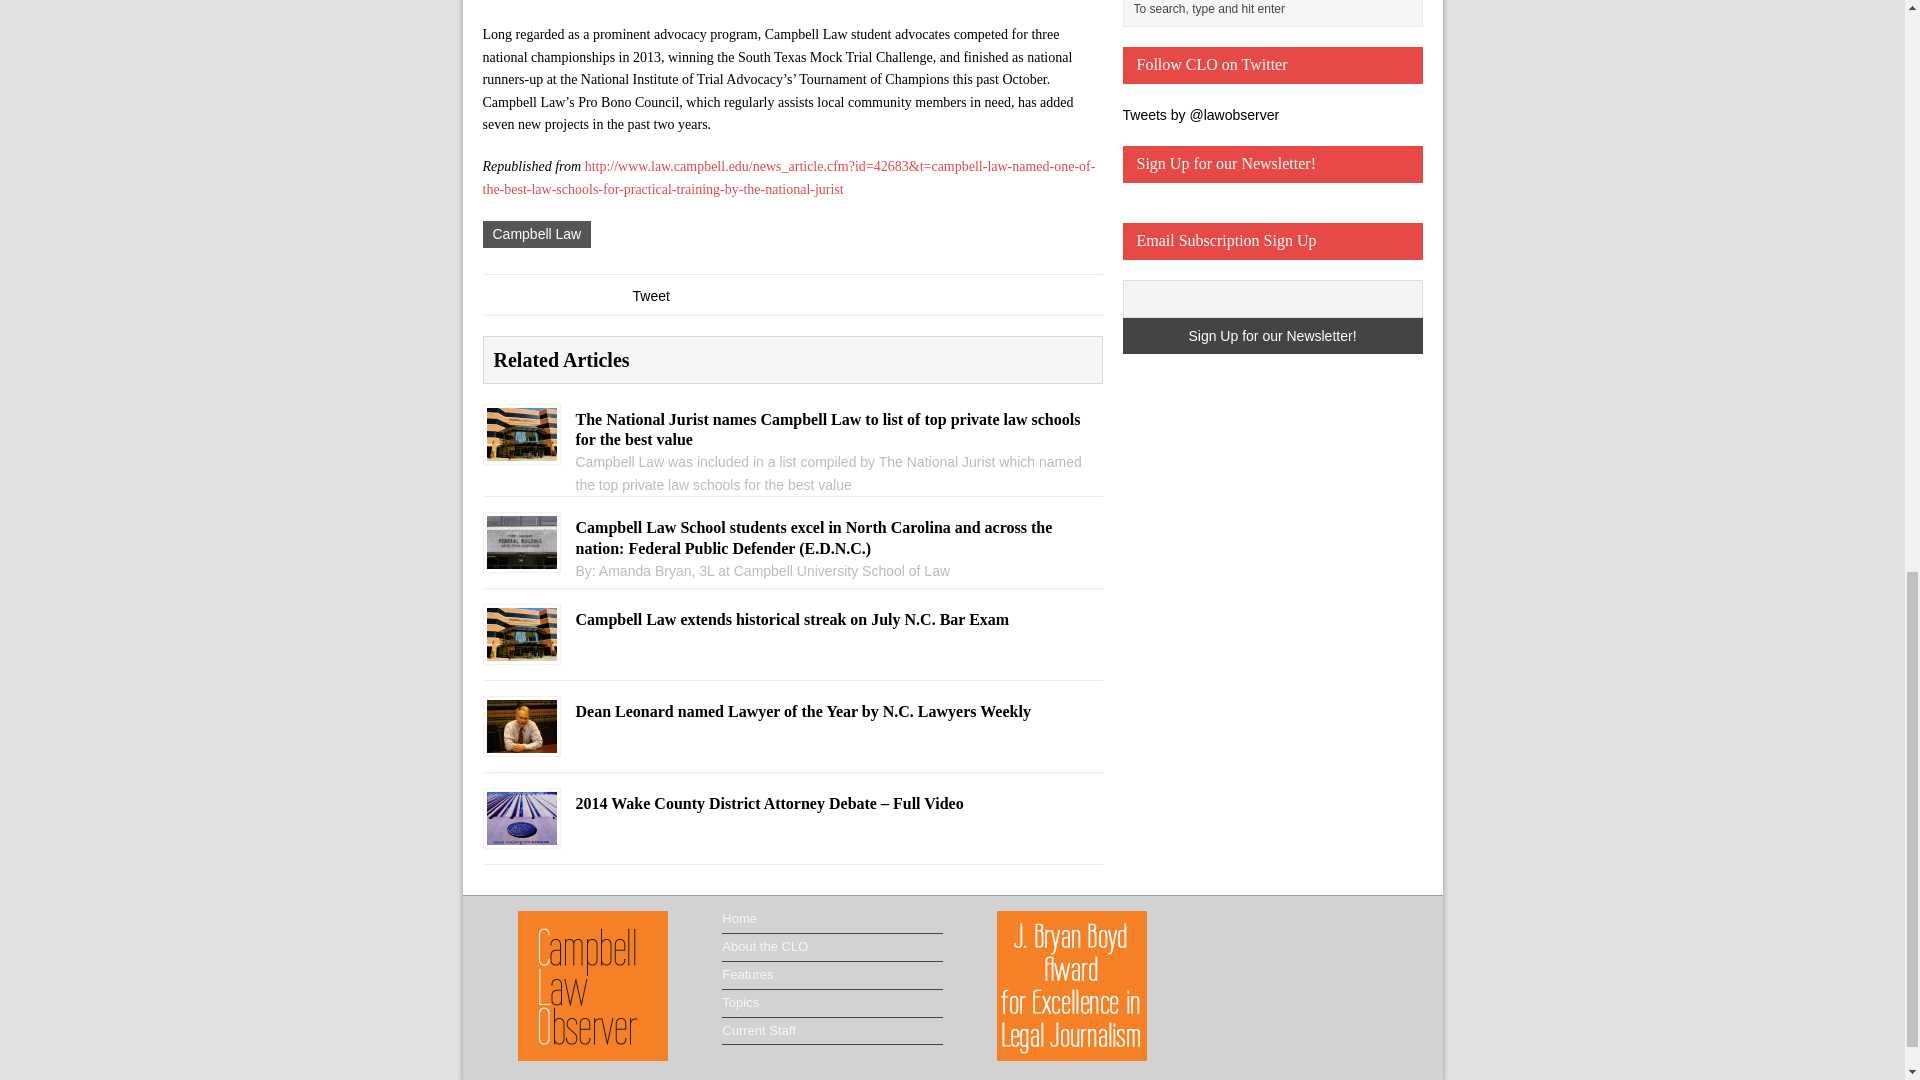 This screenshot has height=1080, width=1920. I want to click on Dean Leonard named Lawyer of the Year by N.C. Lawyers Weekly, so click(520, 742).